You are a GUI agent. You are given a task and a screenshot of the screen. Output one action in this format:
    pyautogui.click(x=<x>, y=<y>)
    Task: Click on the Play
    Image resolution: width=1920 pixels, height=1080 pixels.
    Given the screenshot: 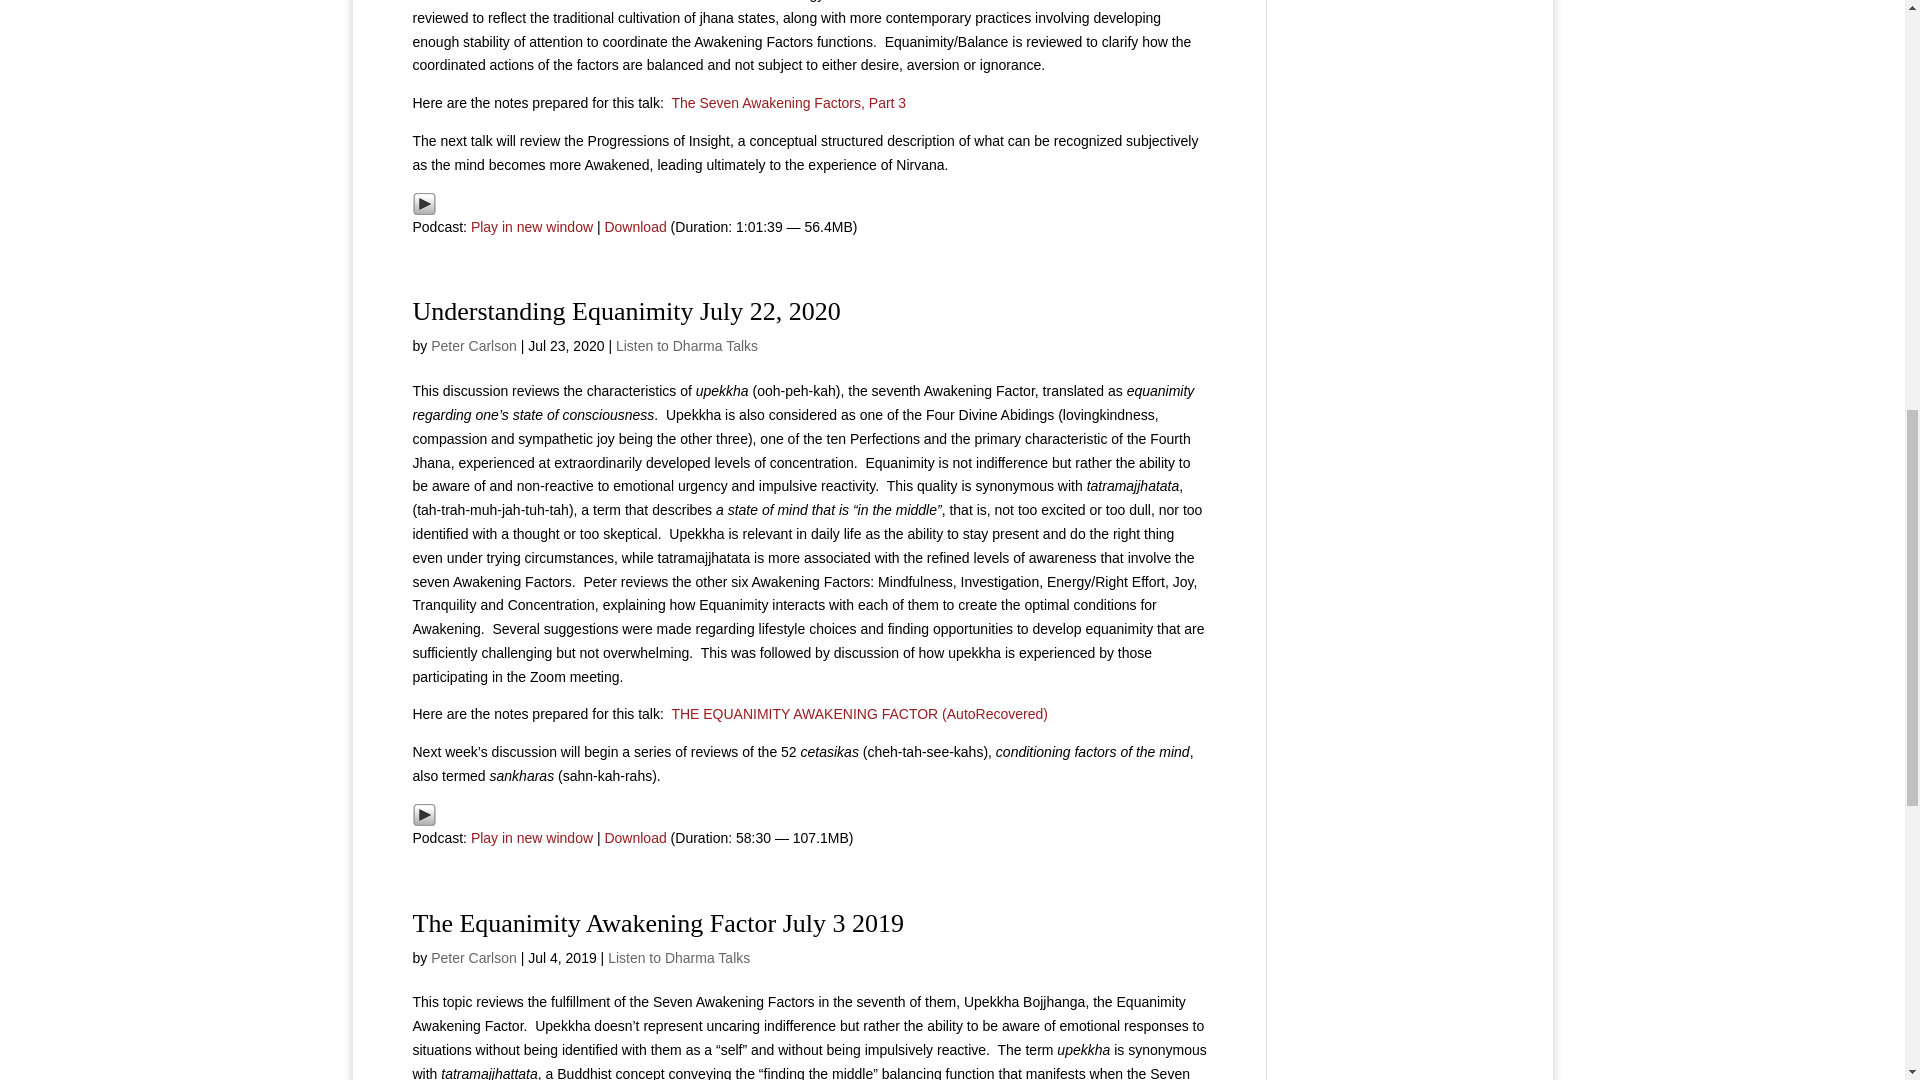 What is the action you would take?
    pyautogui.click(x=424, y=813)
    